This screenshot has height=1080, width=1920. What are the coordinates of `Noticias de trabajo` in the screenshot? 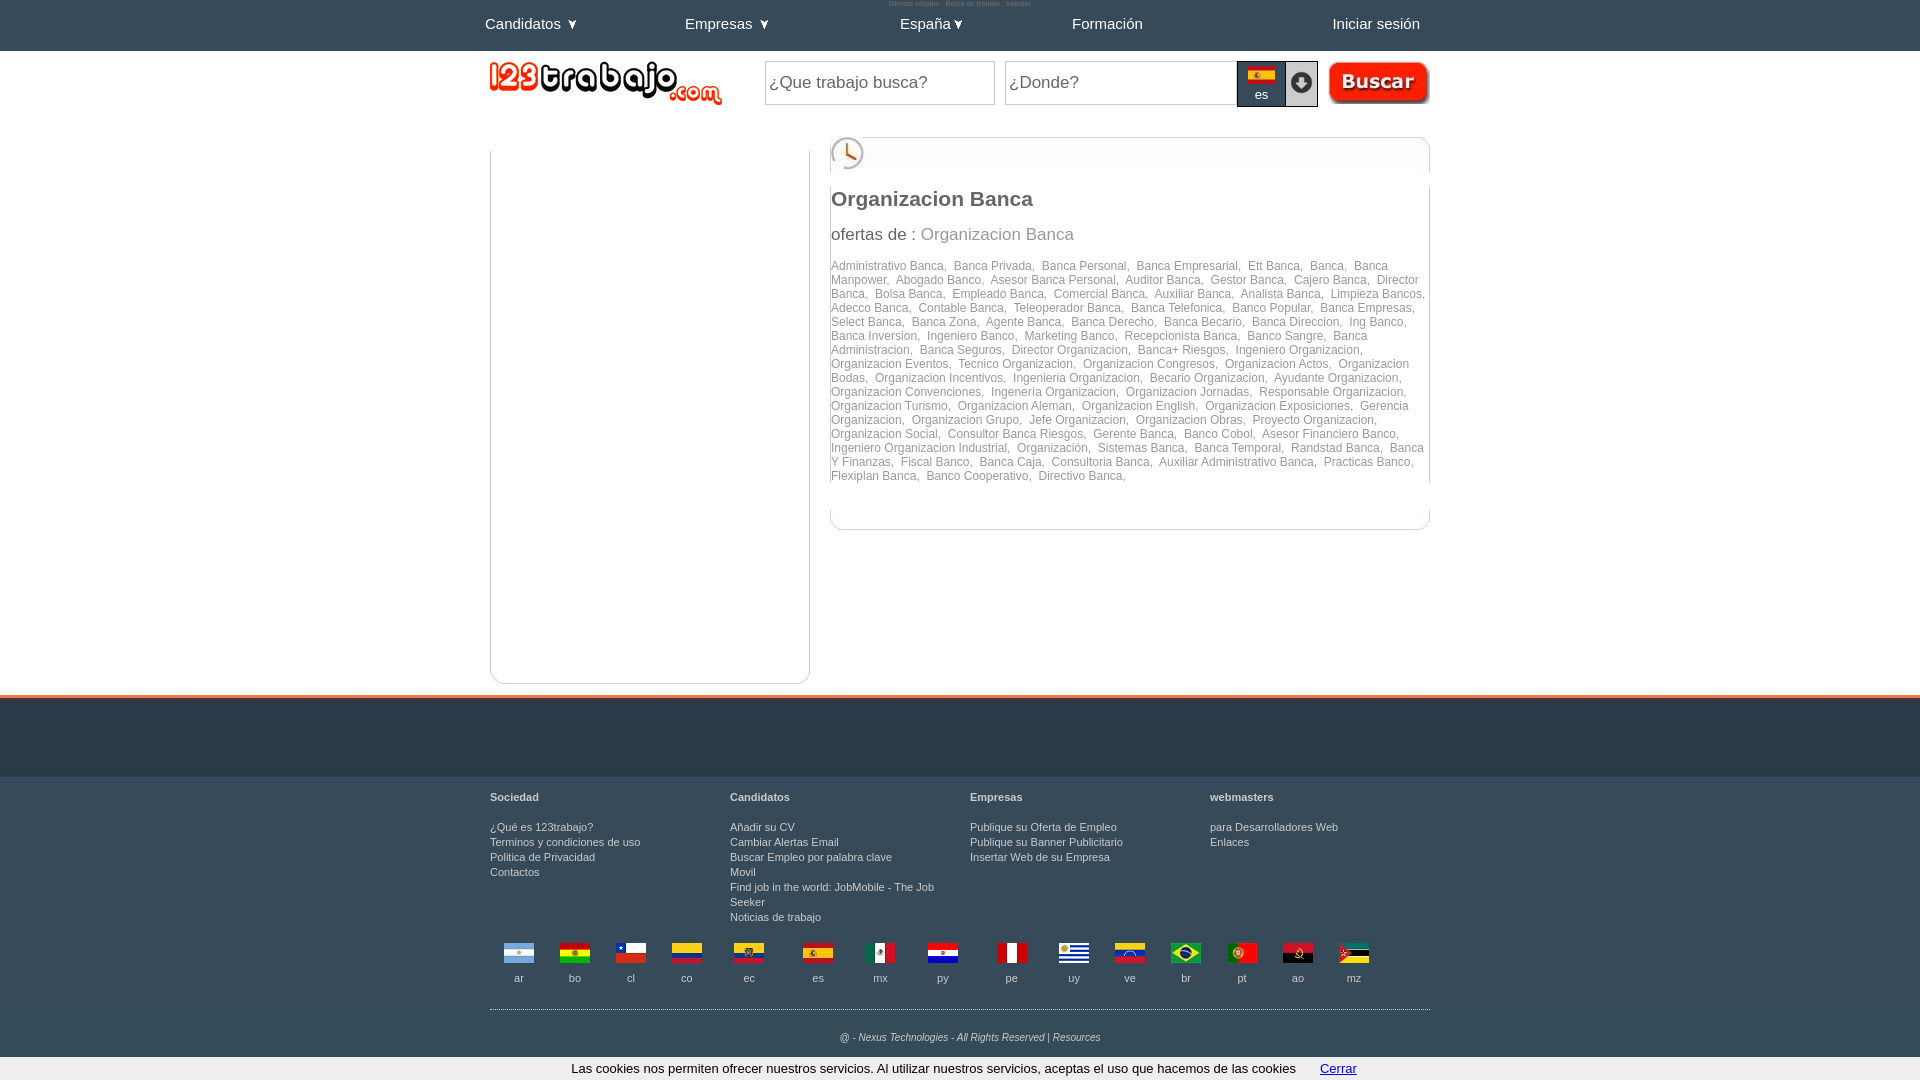 It's located at (776, 917).